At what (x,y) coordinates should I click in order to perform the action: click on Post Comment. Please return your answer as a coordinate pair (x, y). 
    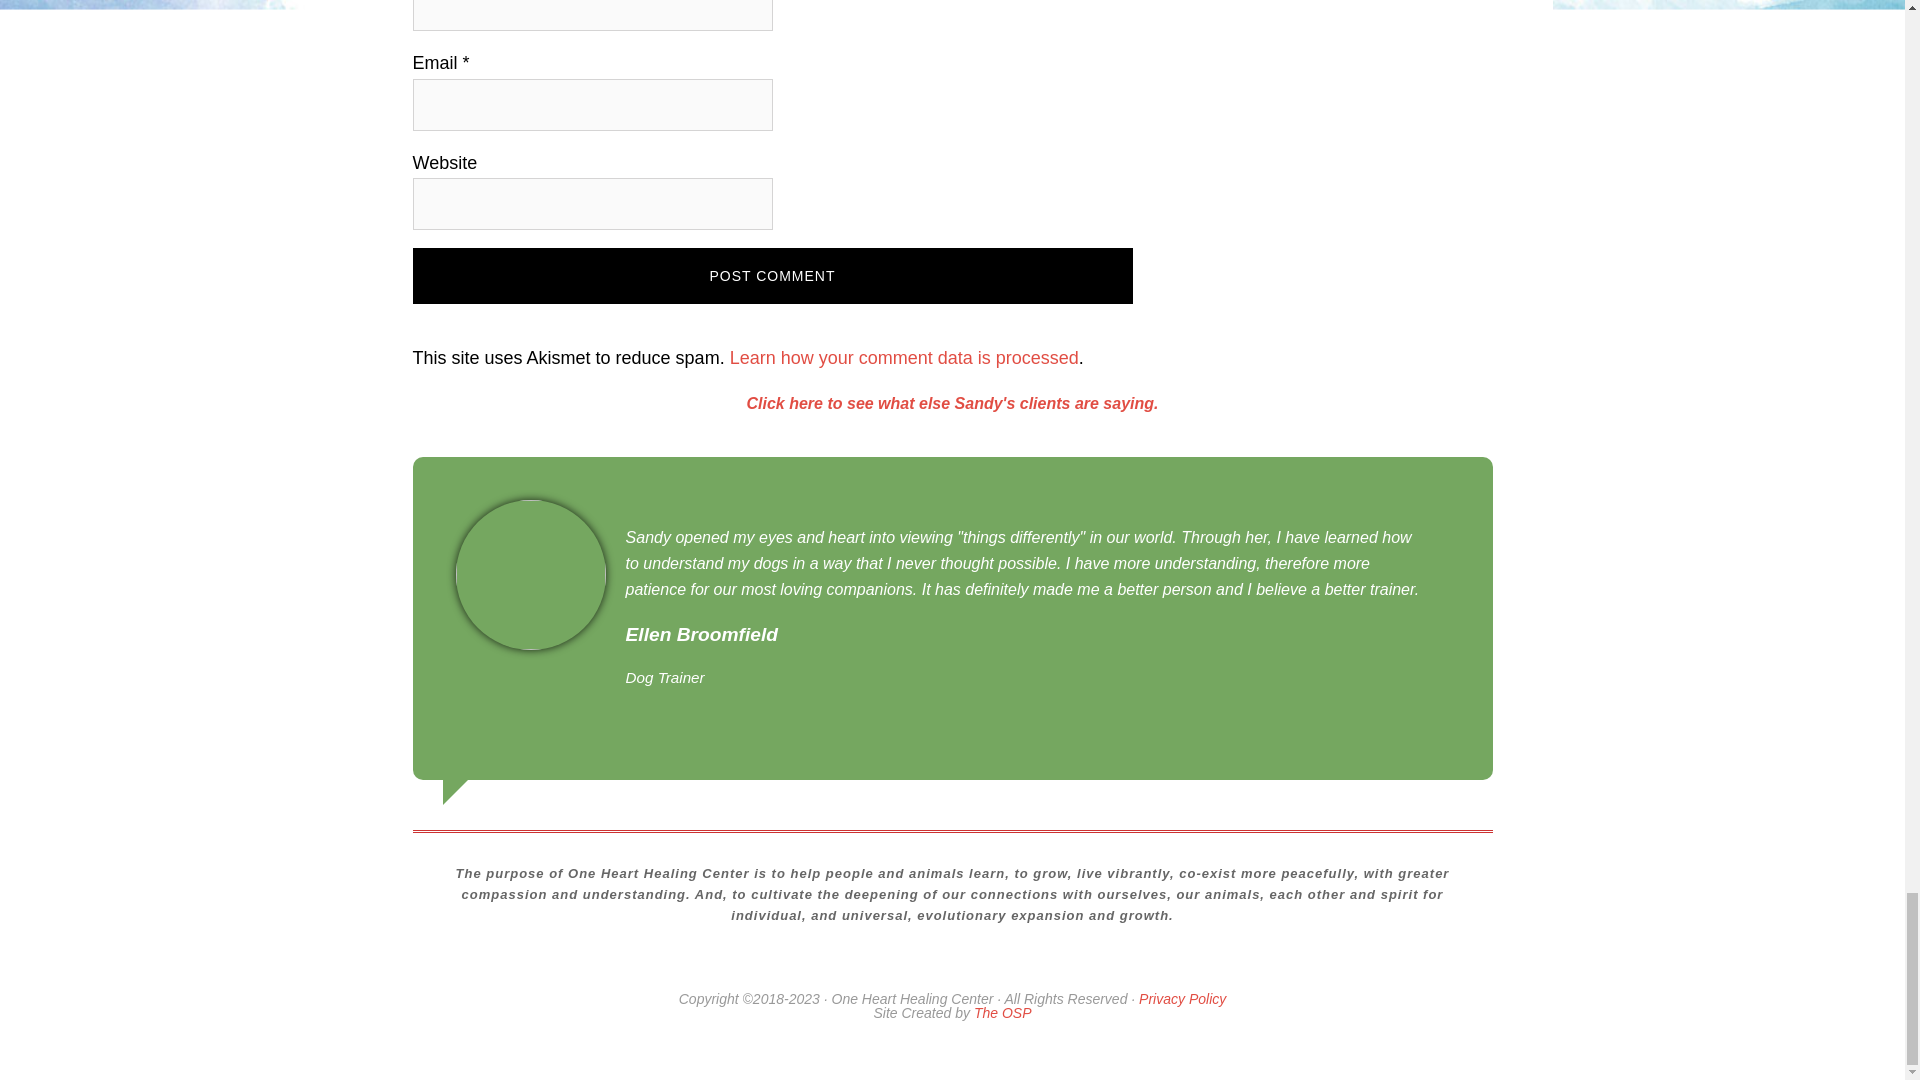
    Looking at the image, I should click on (772, 276).